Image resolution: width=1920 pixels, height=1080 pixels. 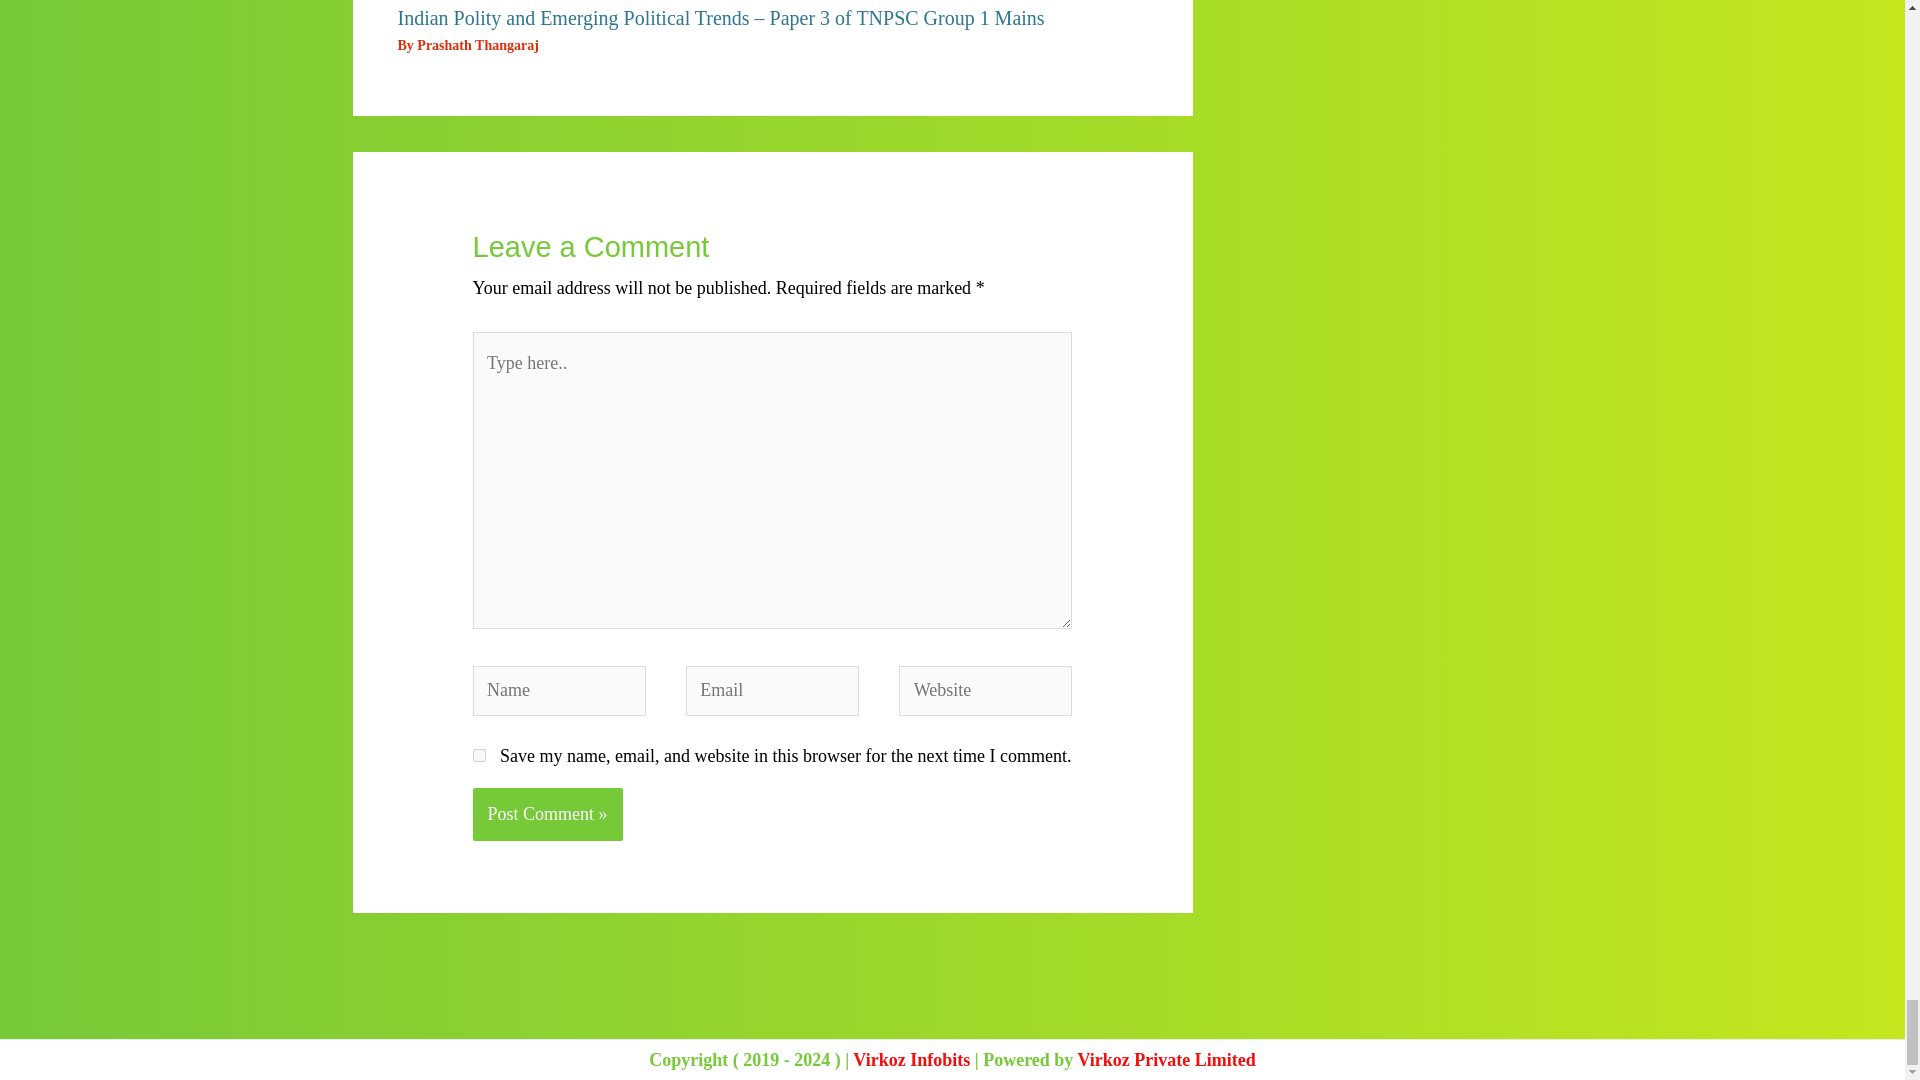 I want to click on yes, so click(x=478, y=756).